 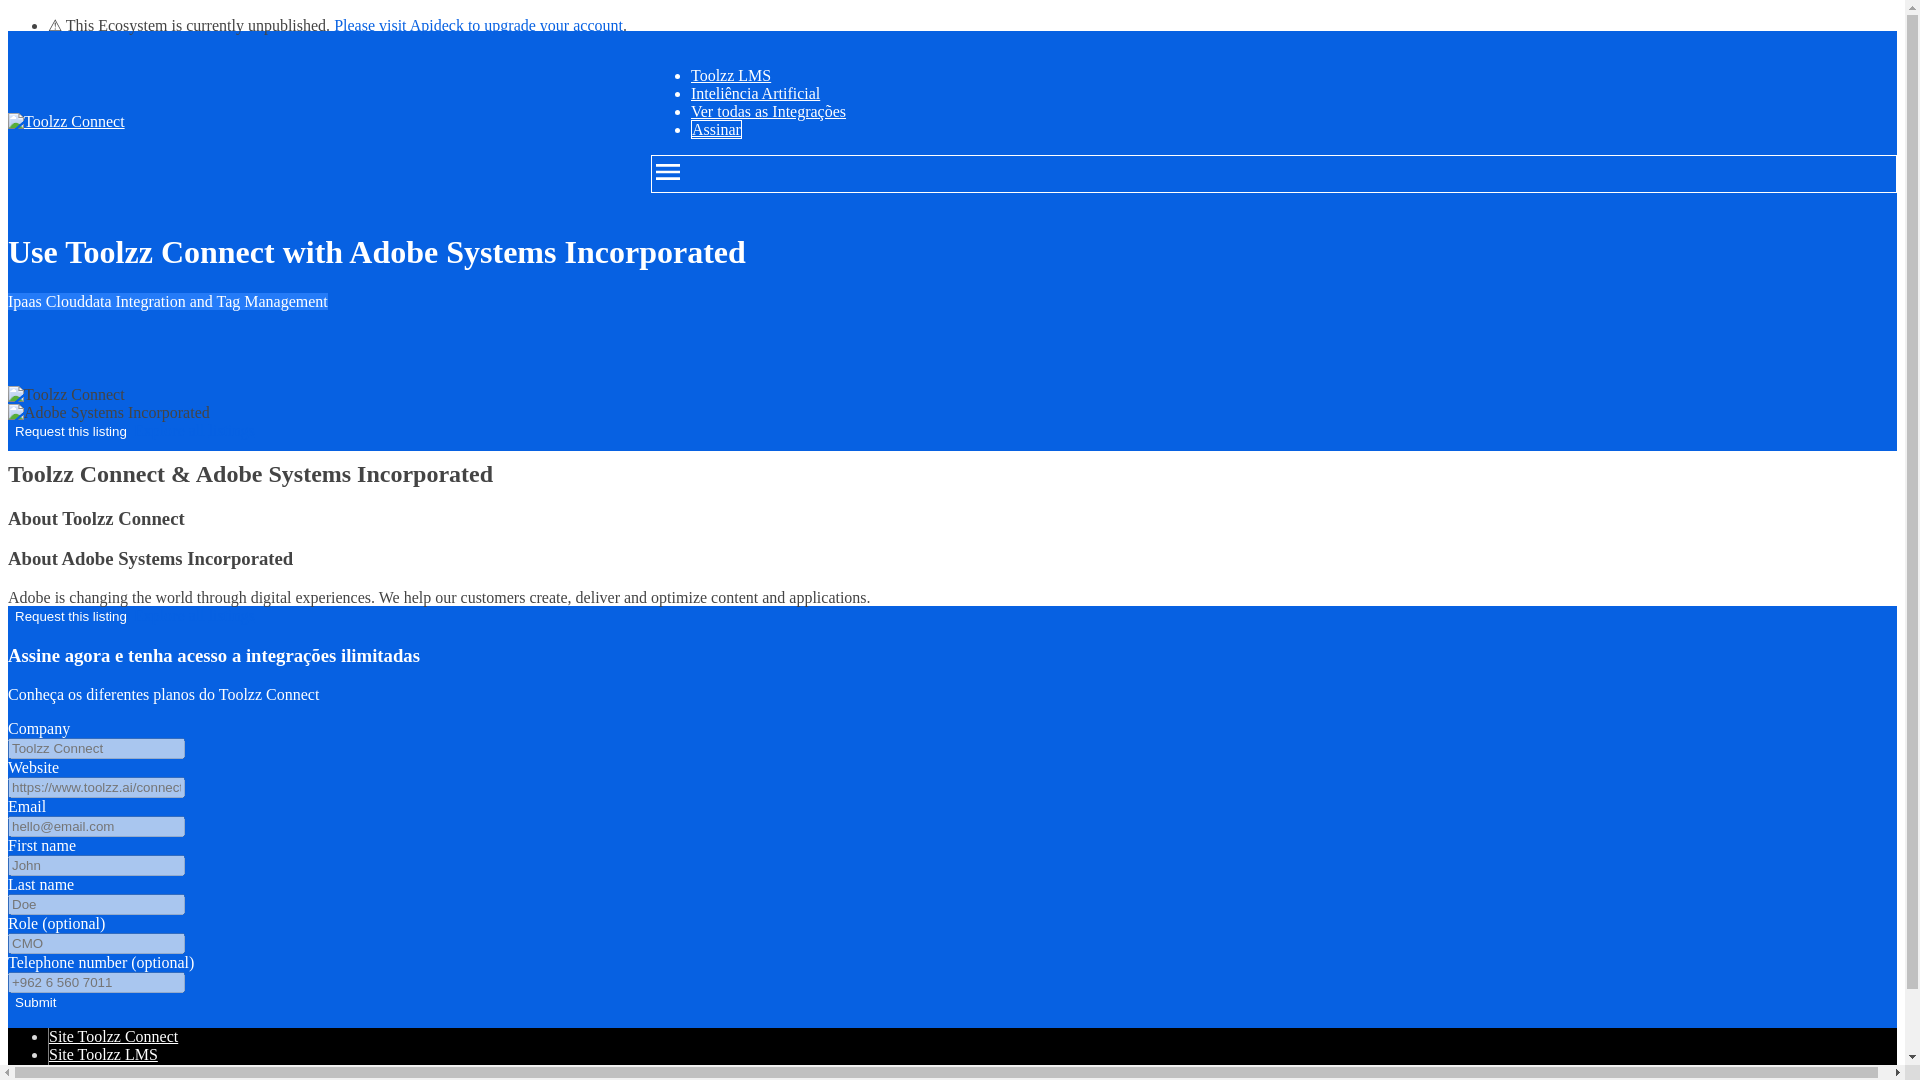 I want to click on Assinar, so click(x=716, y=129).